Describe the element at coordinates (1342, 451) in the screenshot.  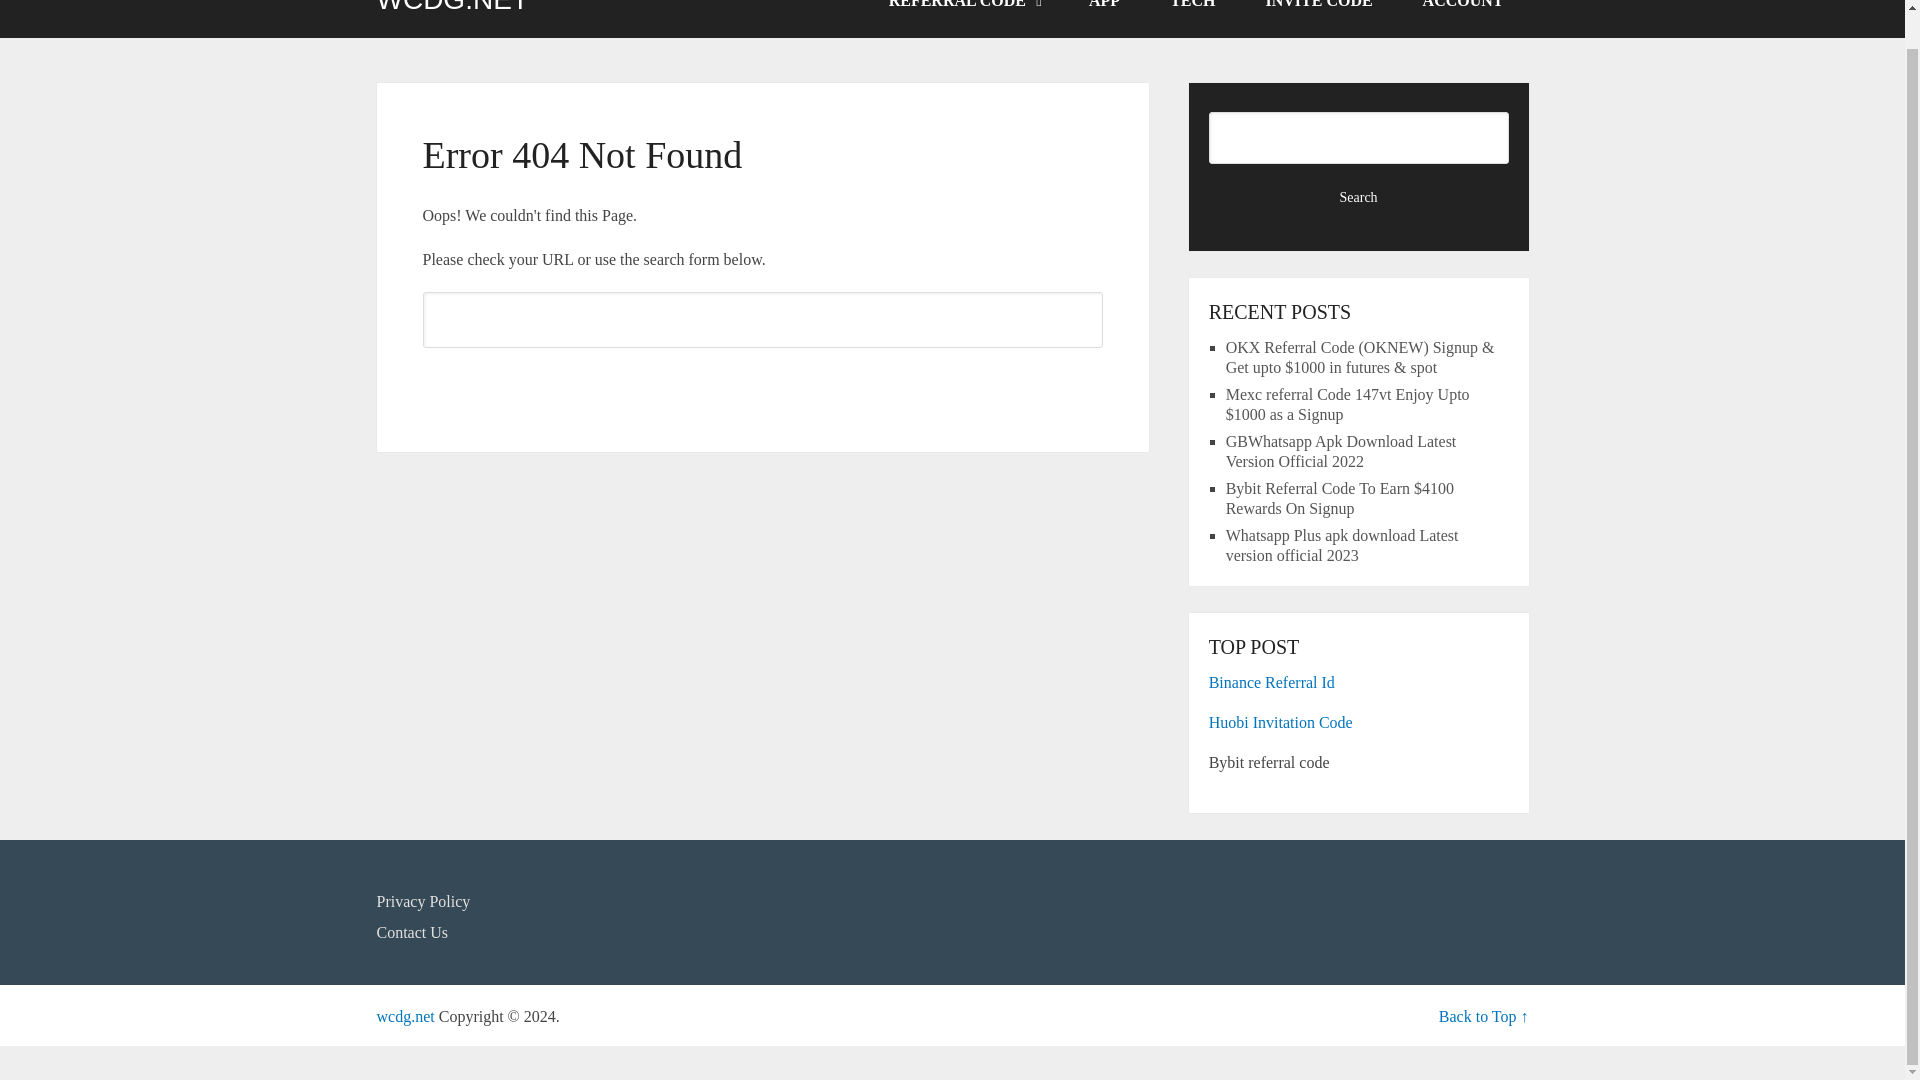
I see `GBWhatsapp Apk Download Latest Version Official 2022` at that location.